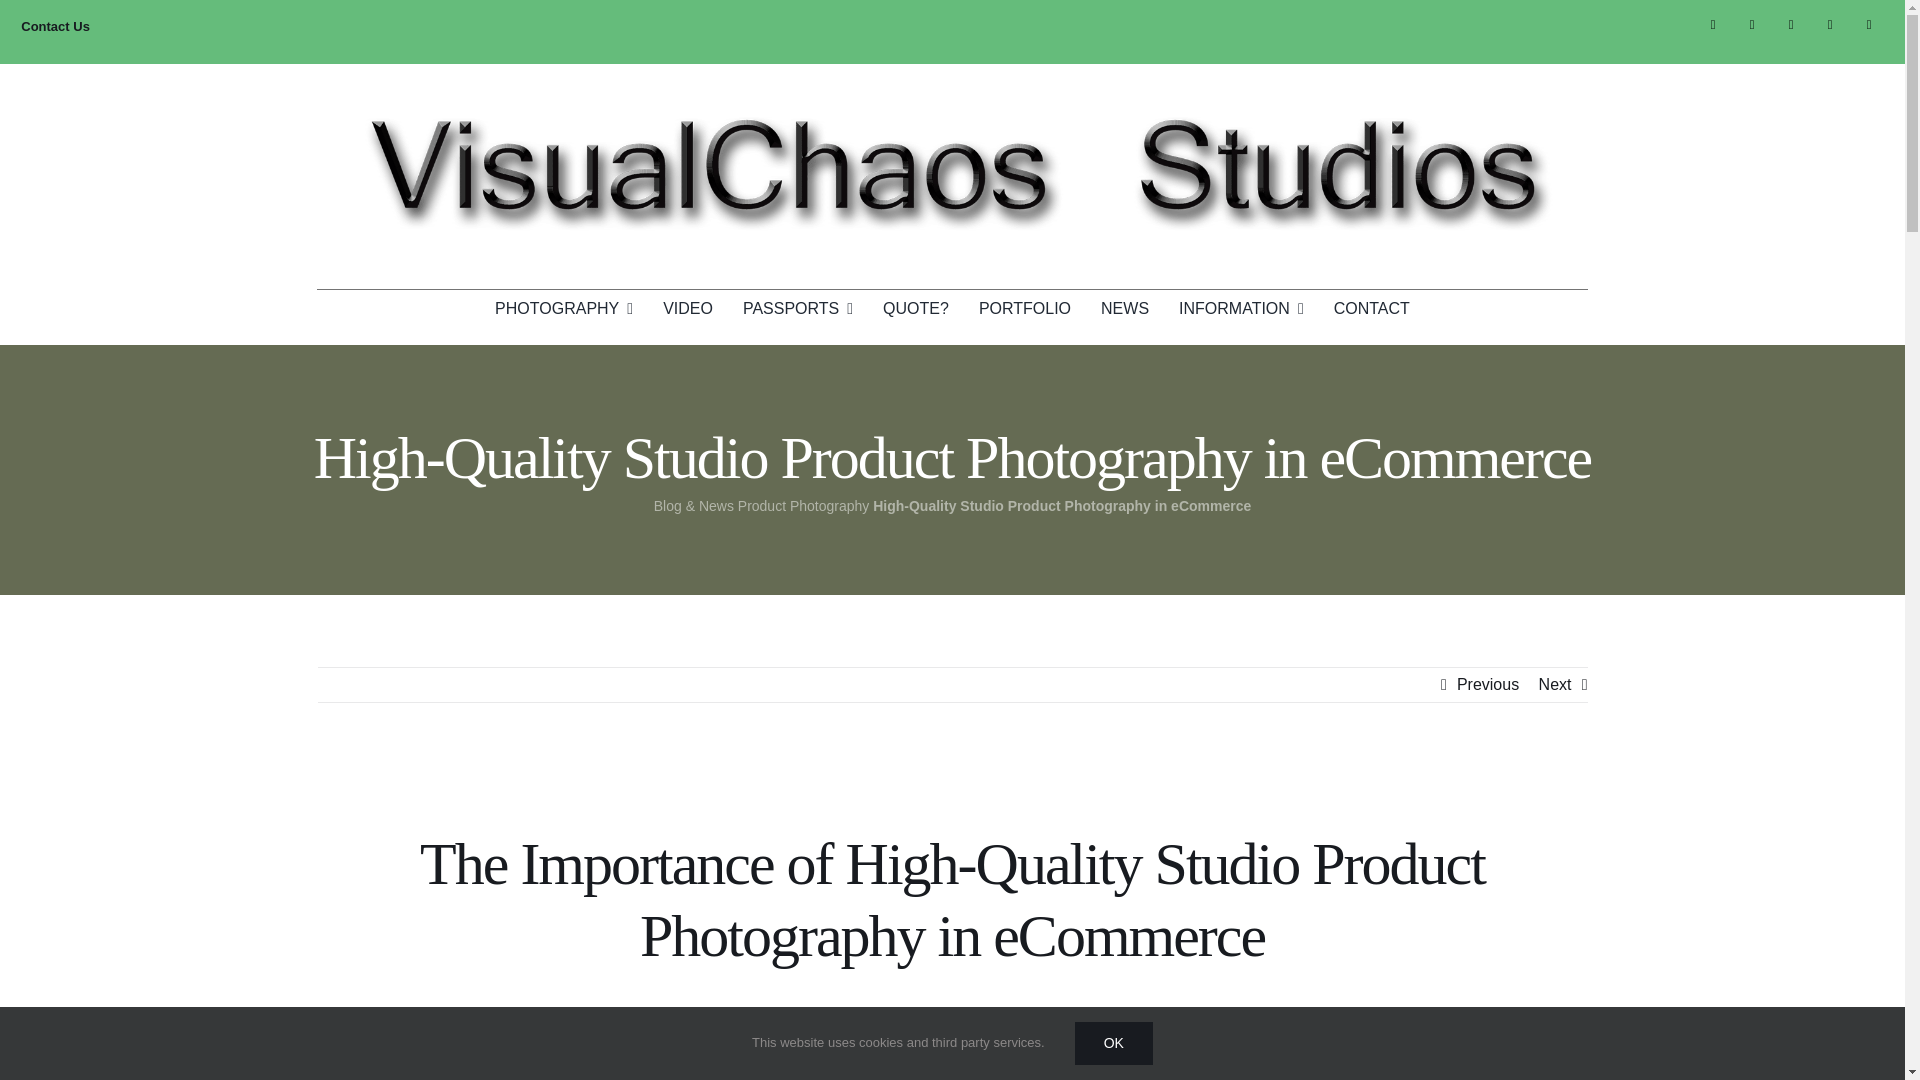 The height and width of the screenshot is (1080, 1920). What do you see at coordinates (1792, 24) in the screenshot?
I see `Instagram` at bounding box center [1792, 24].